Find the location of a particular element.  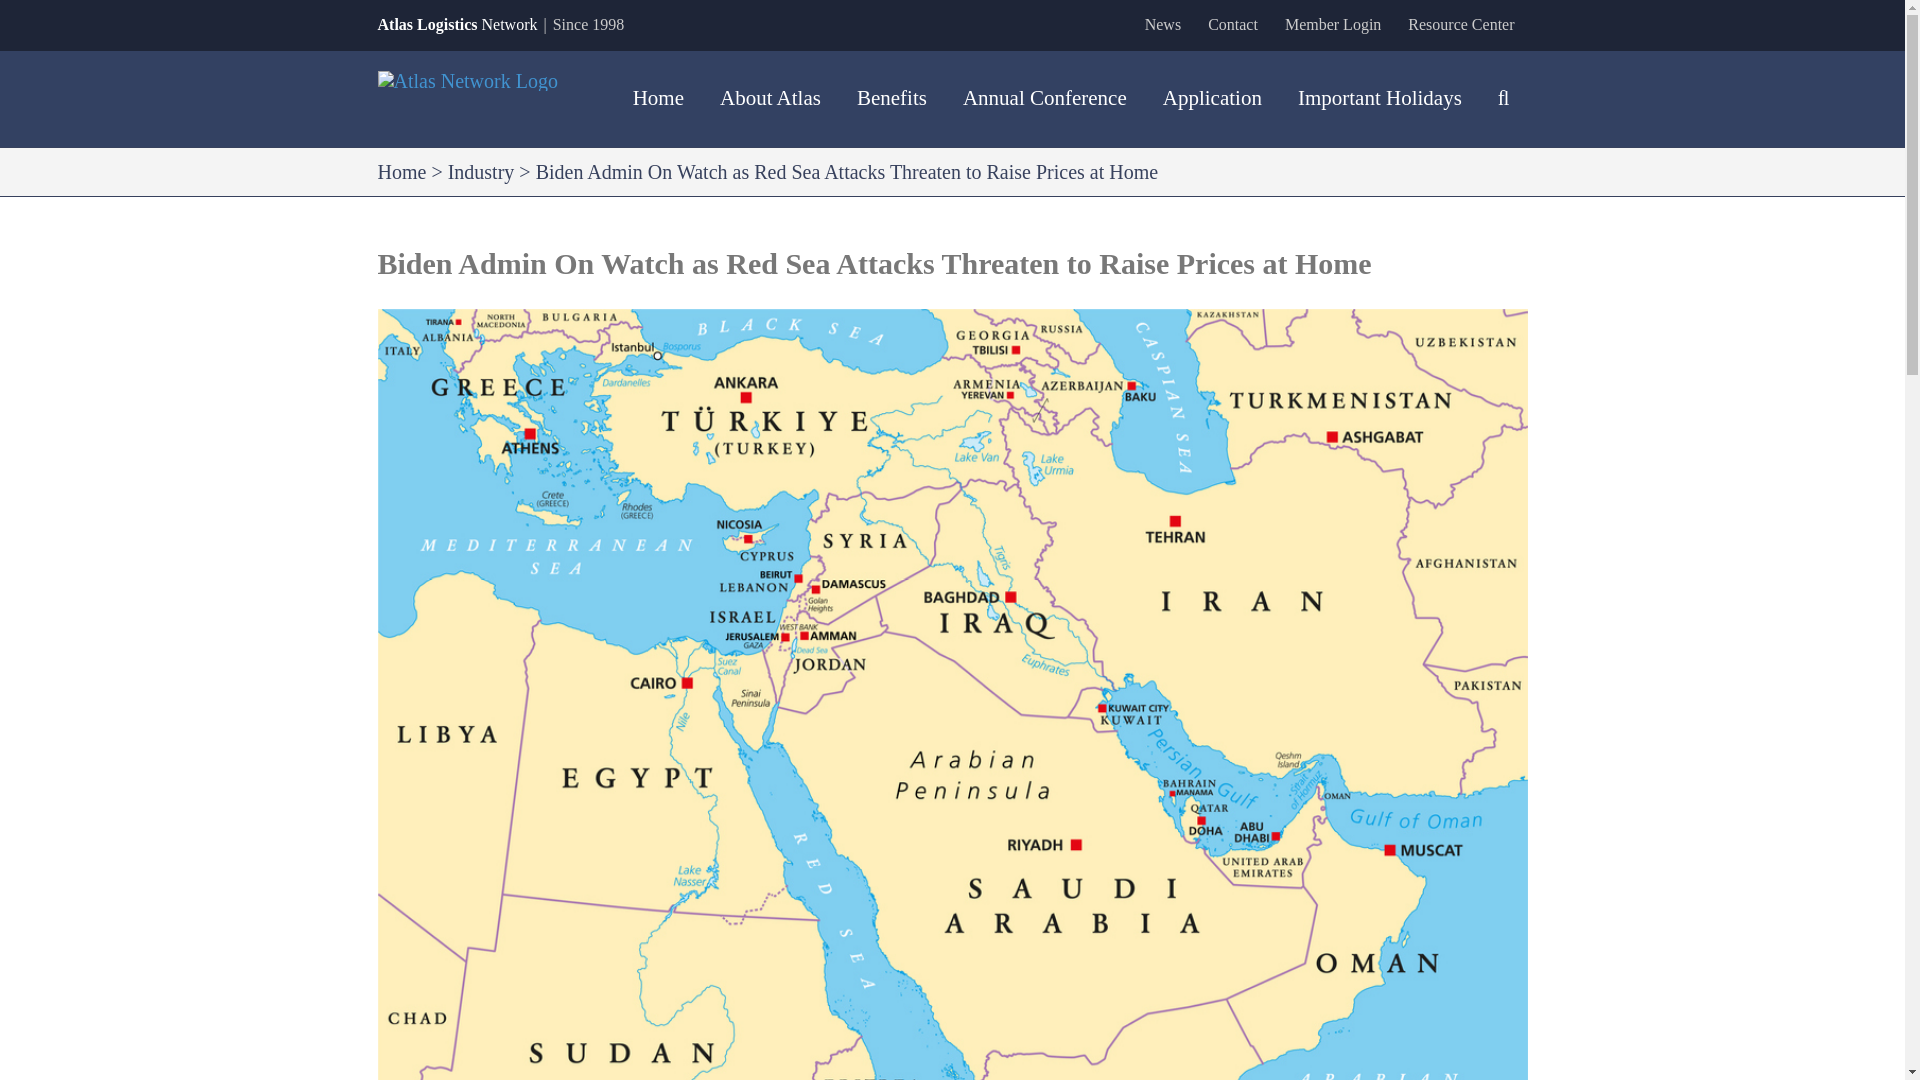

Resource Center is located at coordinates (1460, 24).